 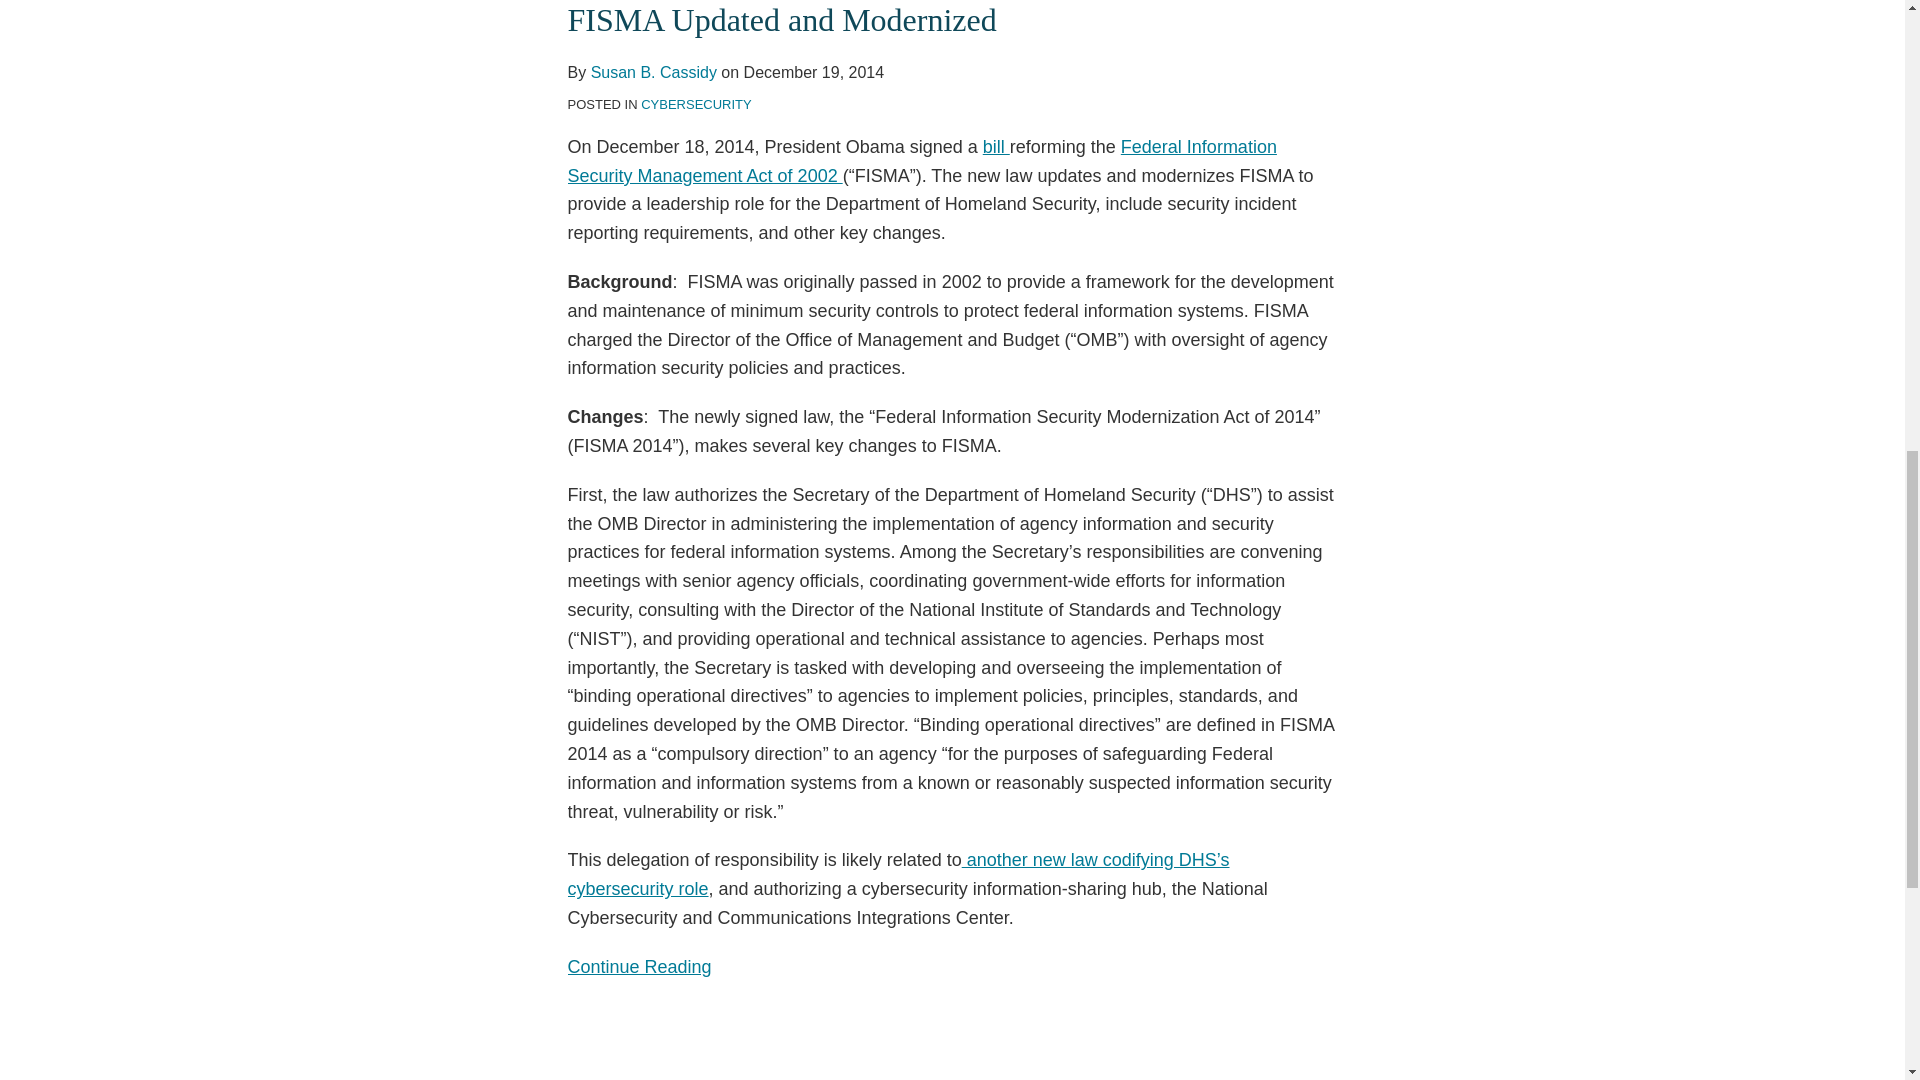 What do you see at coordinates (922, 161) in the screenshot?
I see `Federal Information Security Management Act of 2002` at bounding box center [922, 161].